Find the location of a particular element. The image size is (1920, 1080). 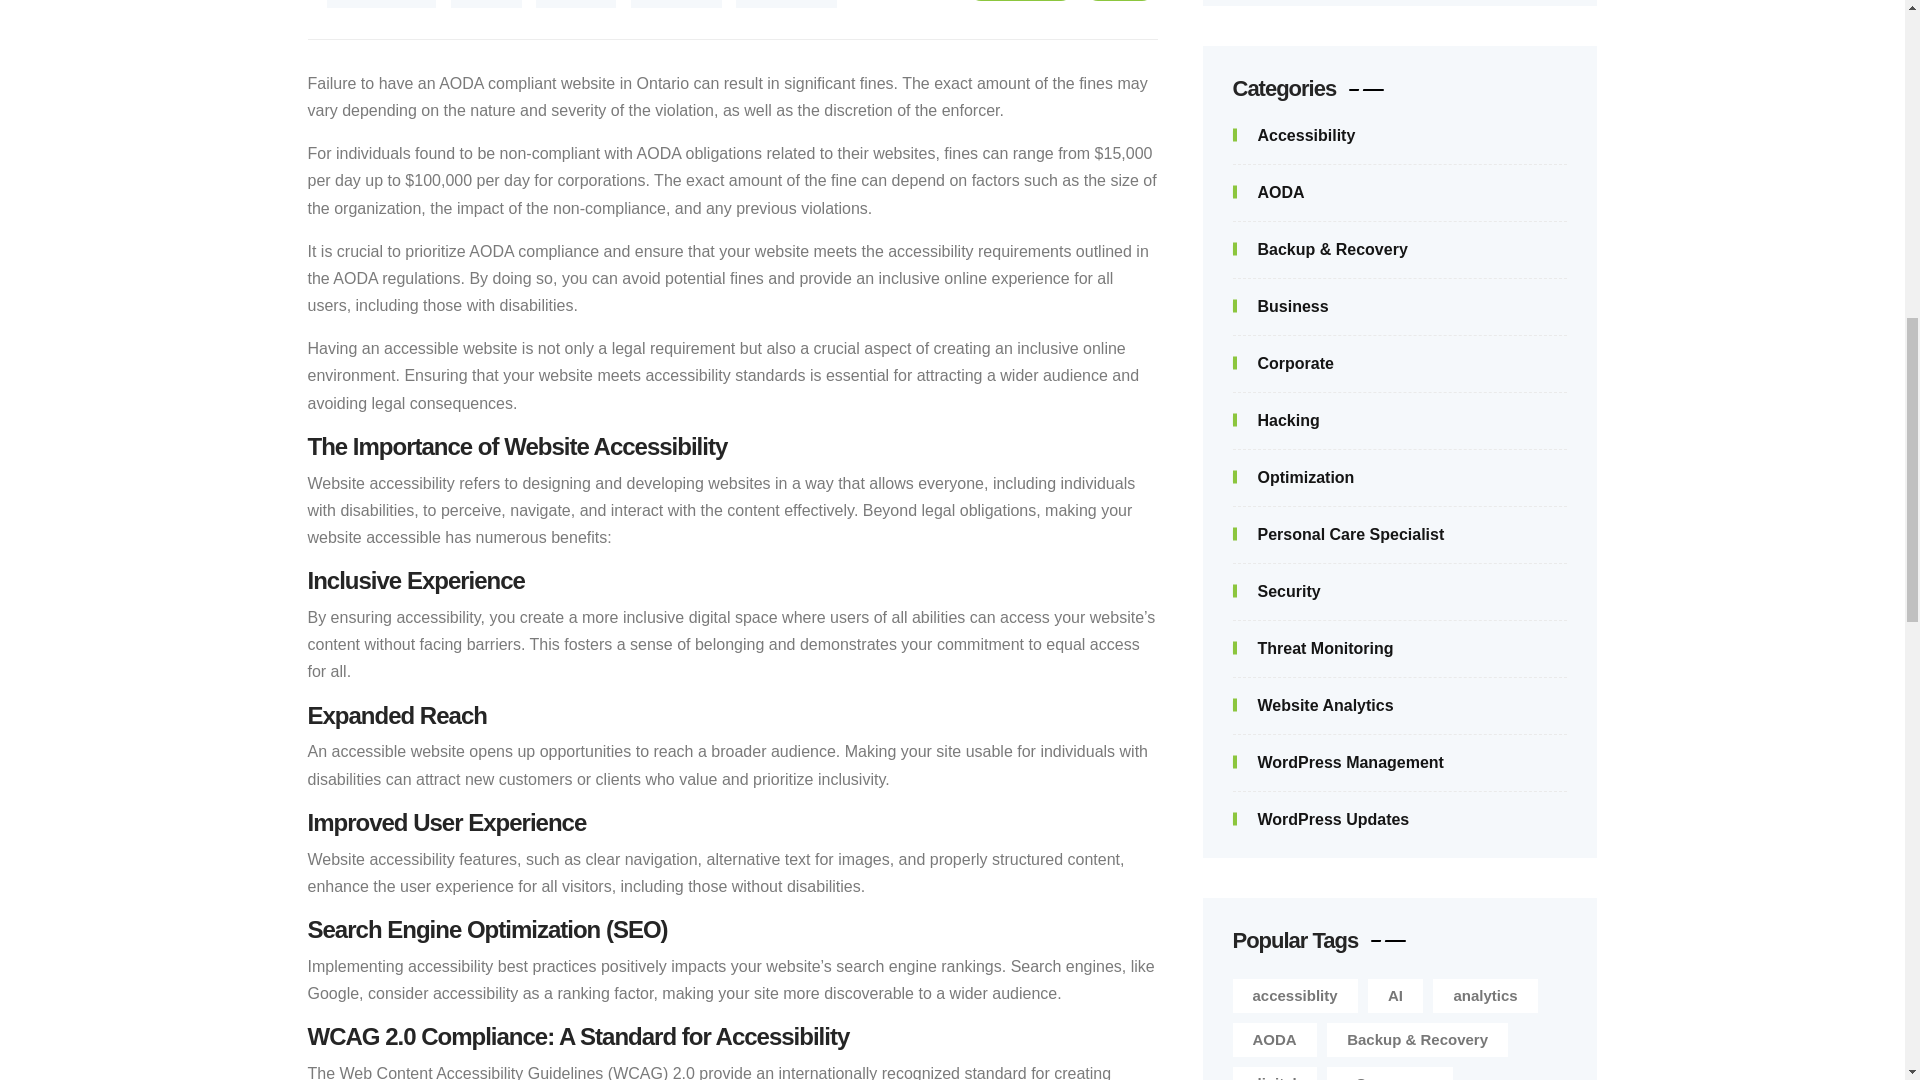

AODA is located at coordinates (1268, 192).